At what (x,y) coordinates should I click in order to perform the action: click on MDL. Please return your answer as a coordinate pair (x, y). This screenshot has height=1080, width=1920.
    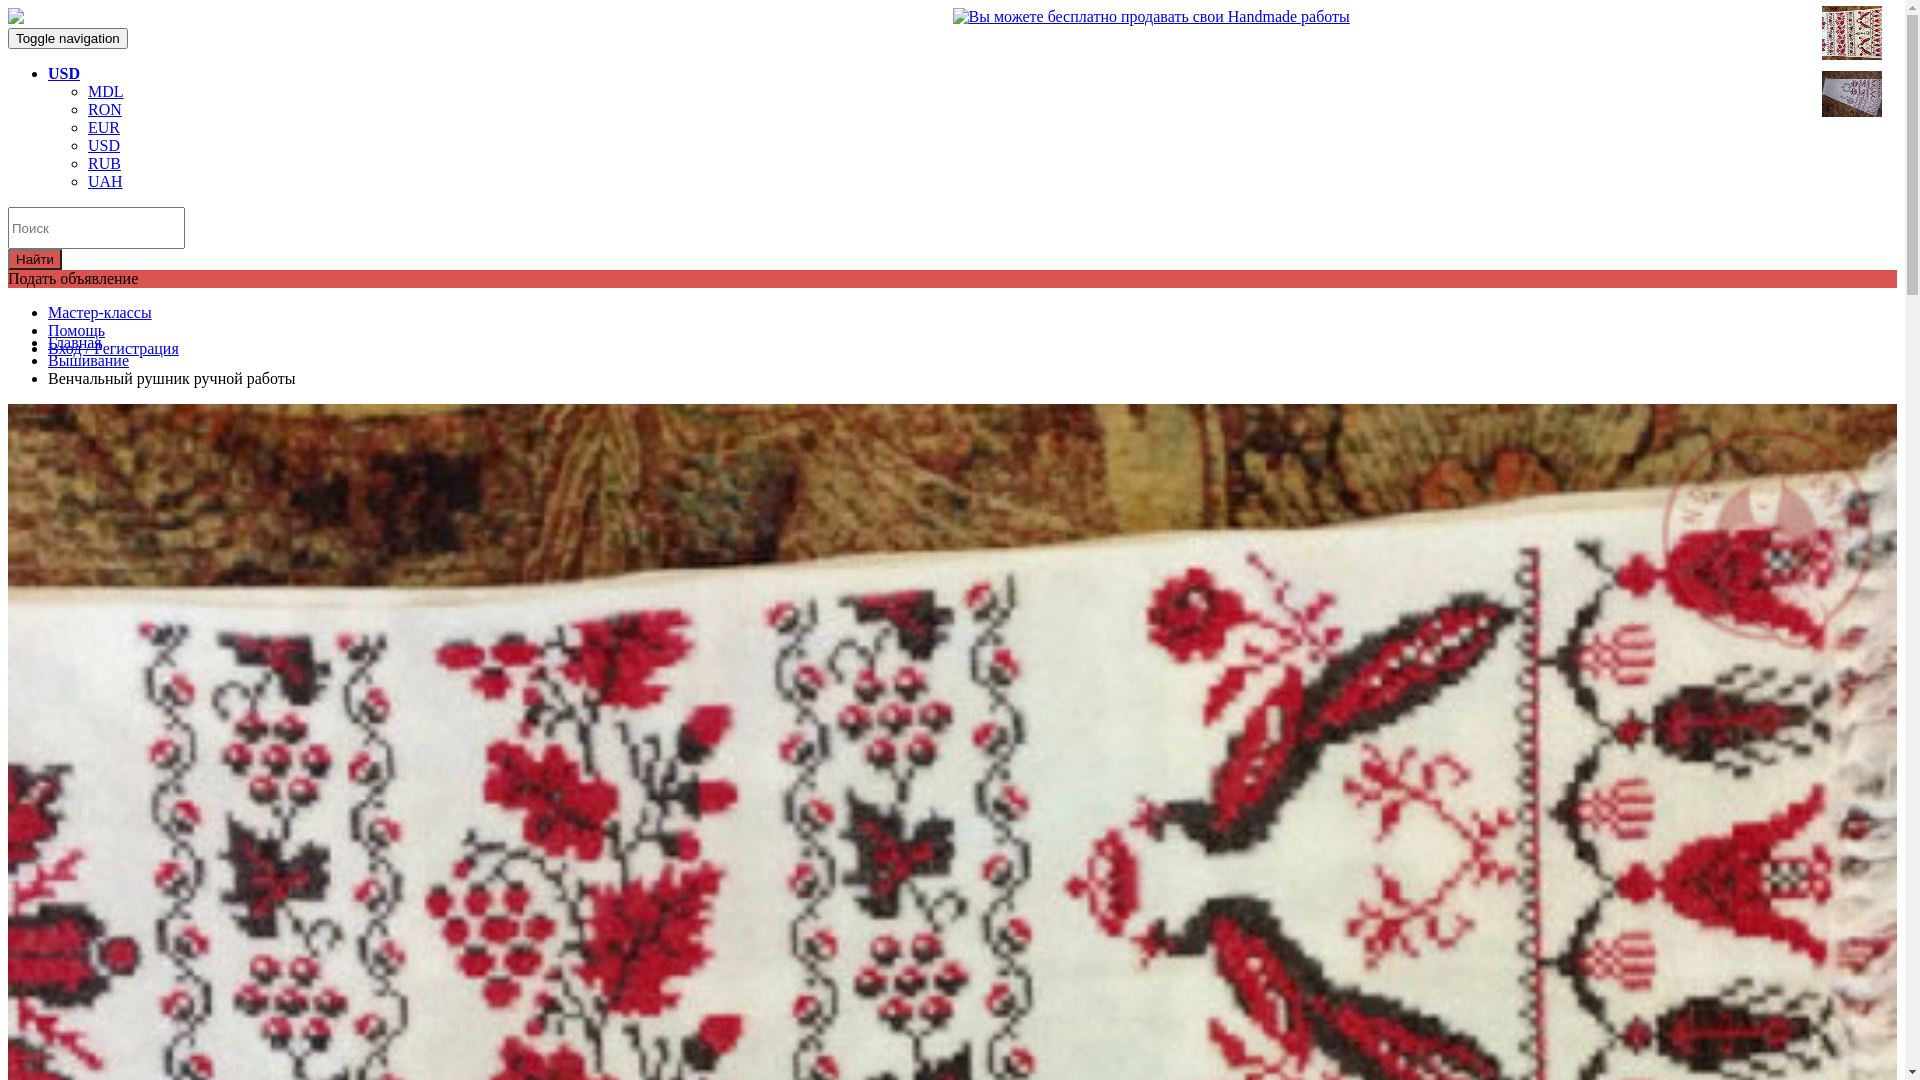
    Looking at the image, I should click on (106, 92).